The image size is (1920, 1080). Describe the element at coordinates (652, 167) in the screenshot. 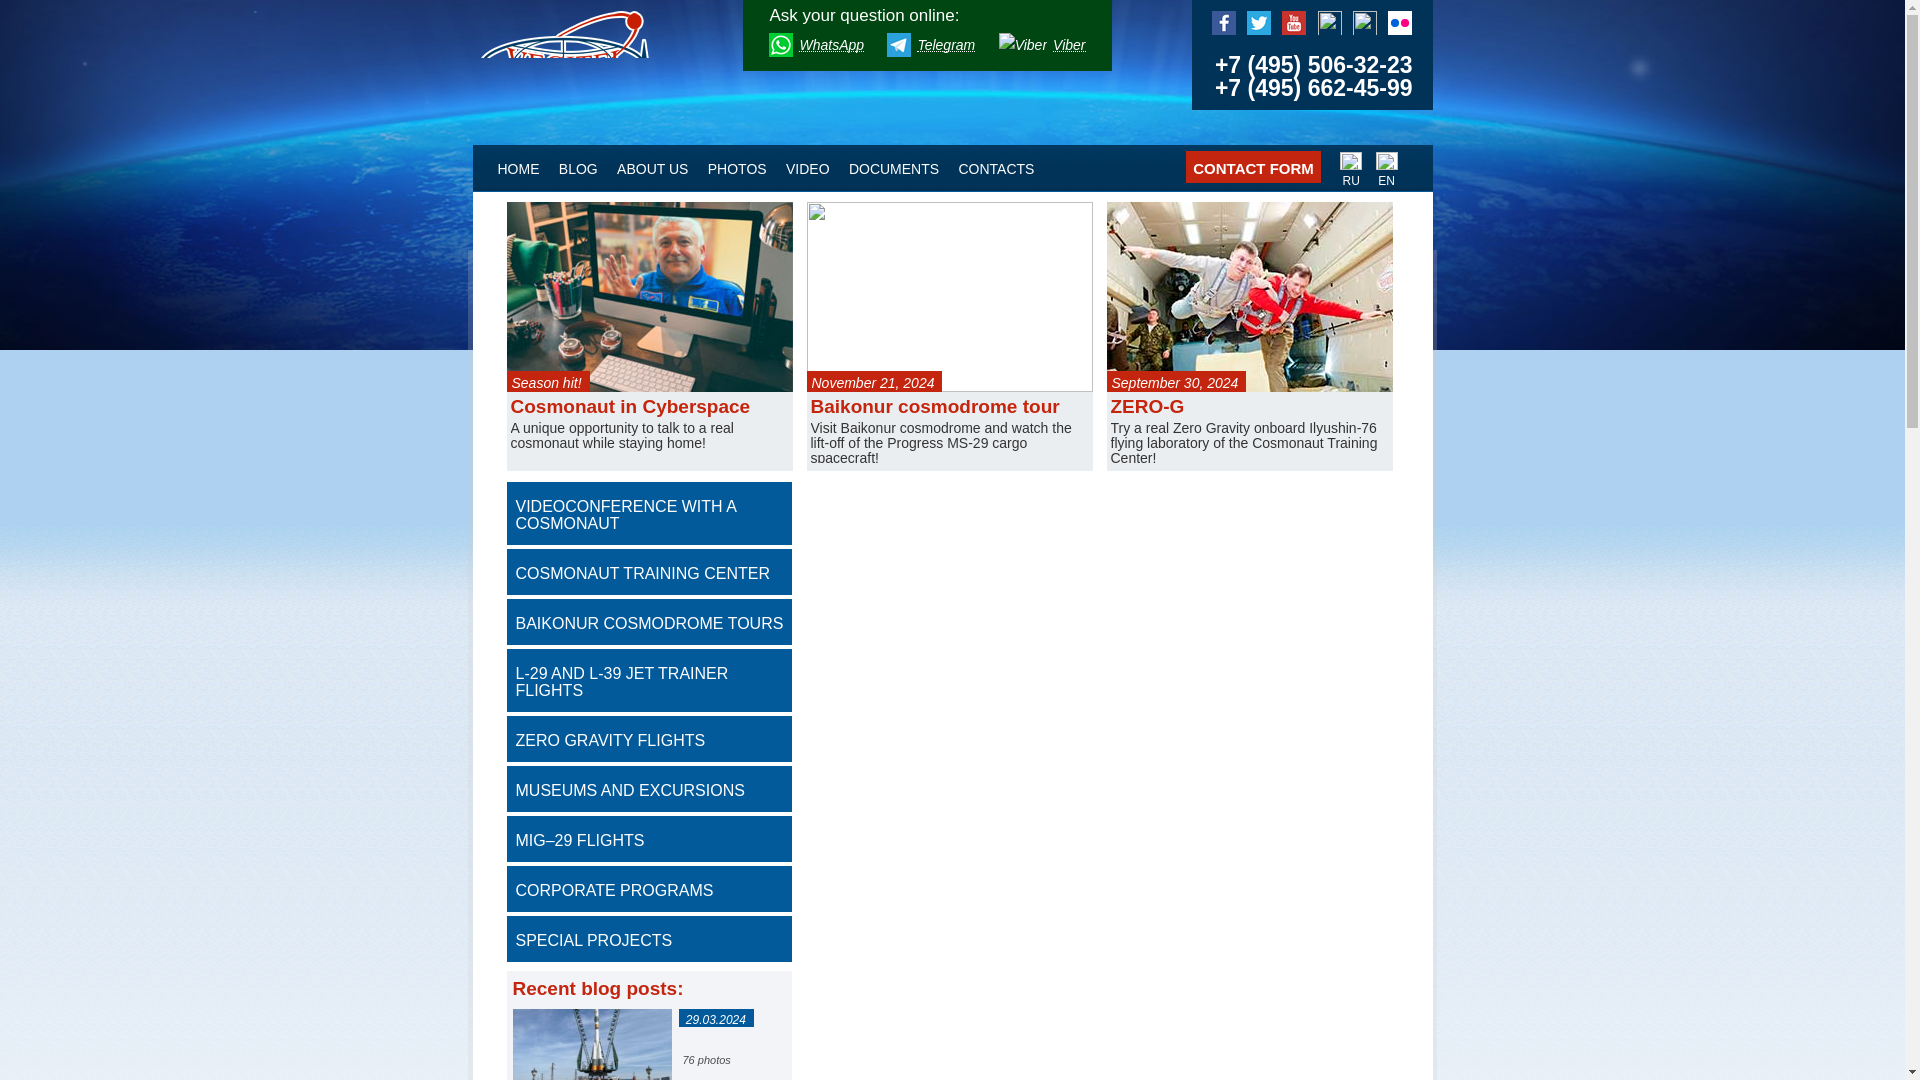

I see `ABOUT US` at that location.